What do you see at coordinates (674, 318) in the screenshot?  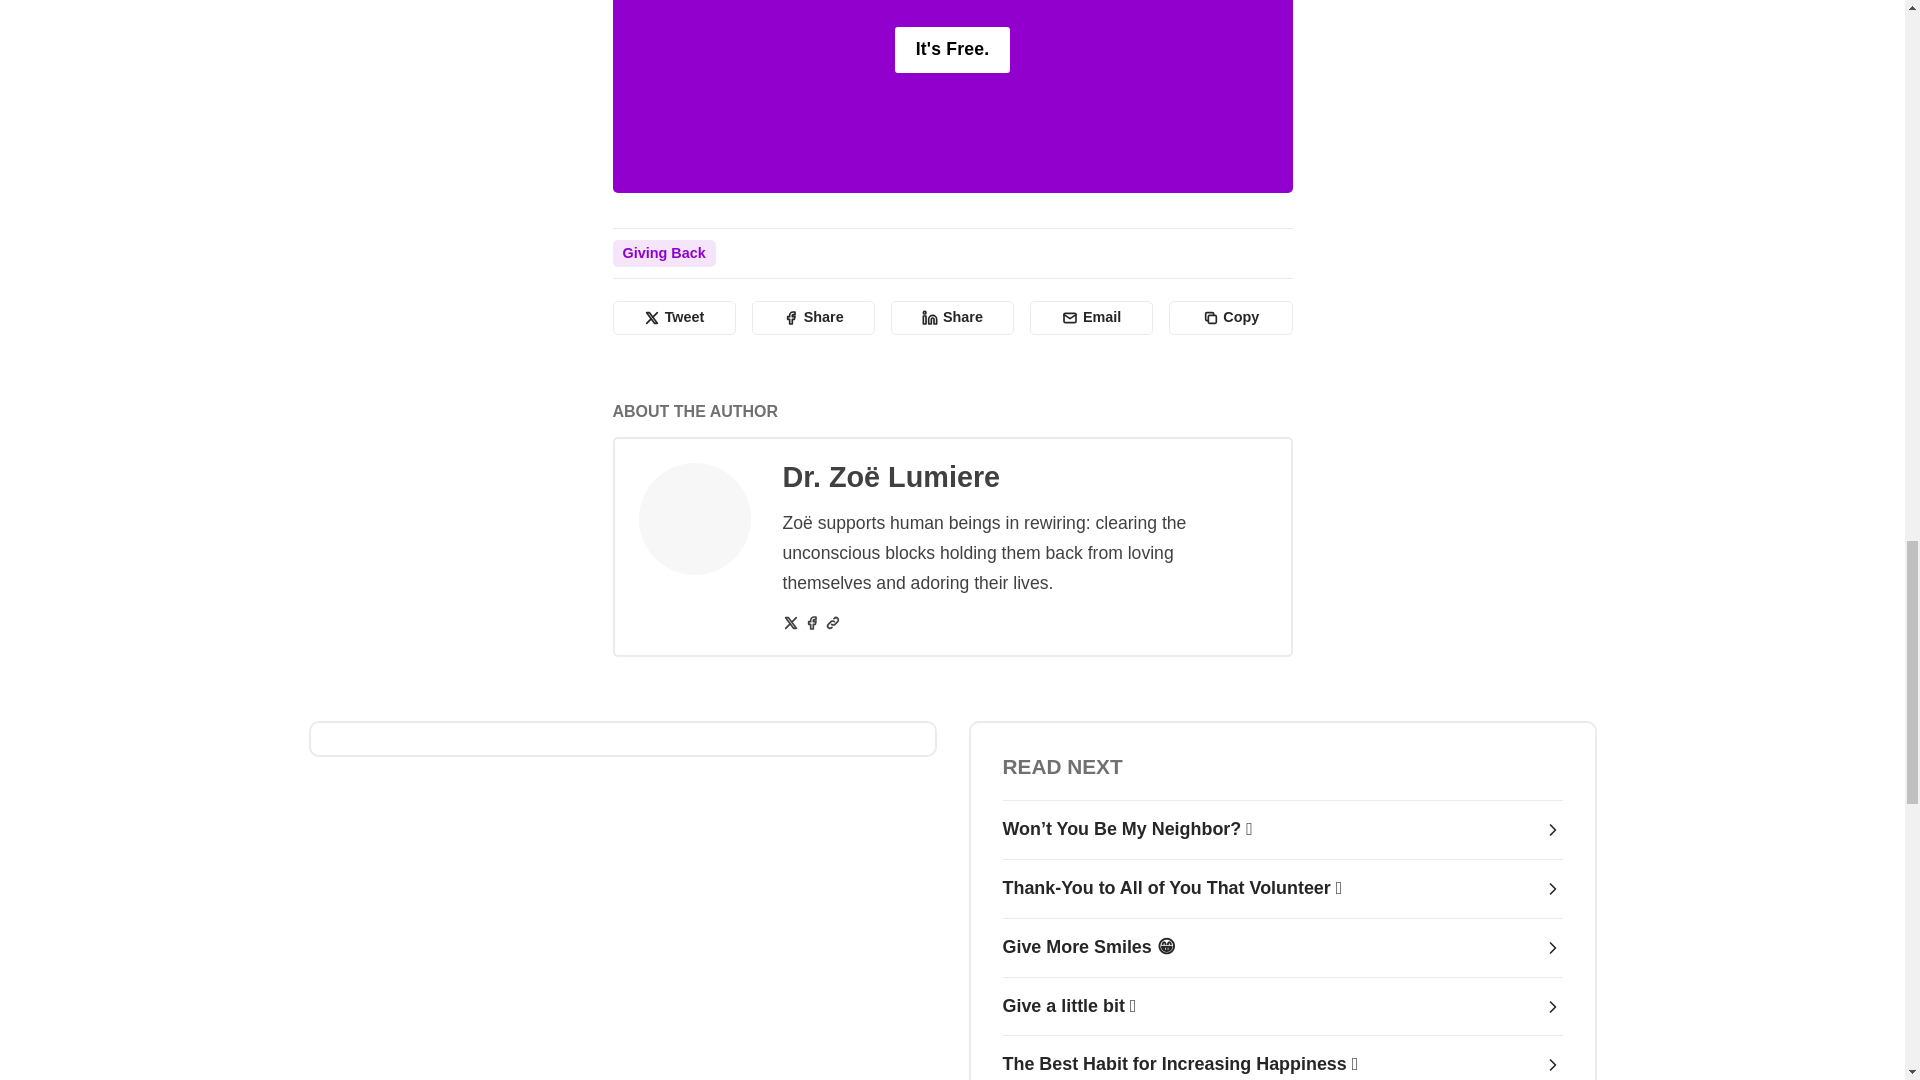 I see `Share on Twitter` at bounding box center [674, 318].